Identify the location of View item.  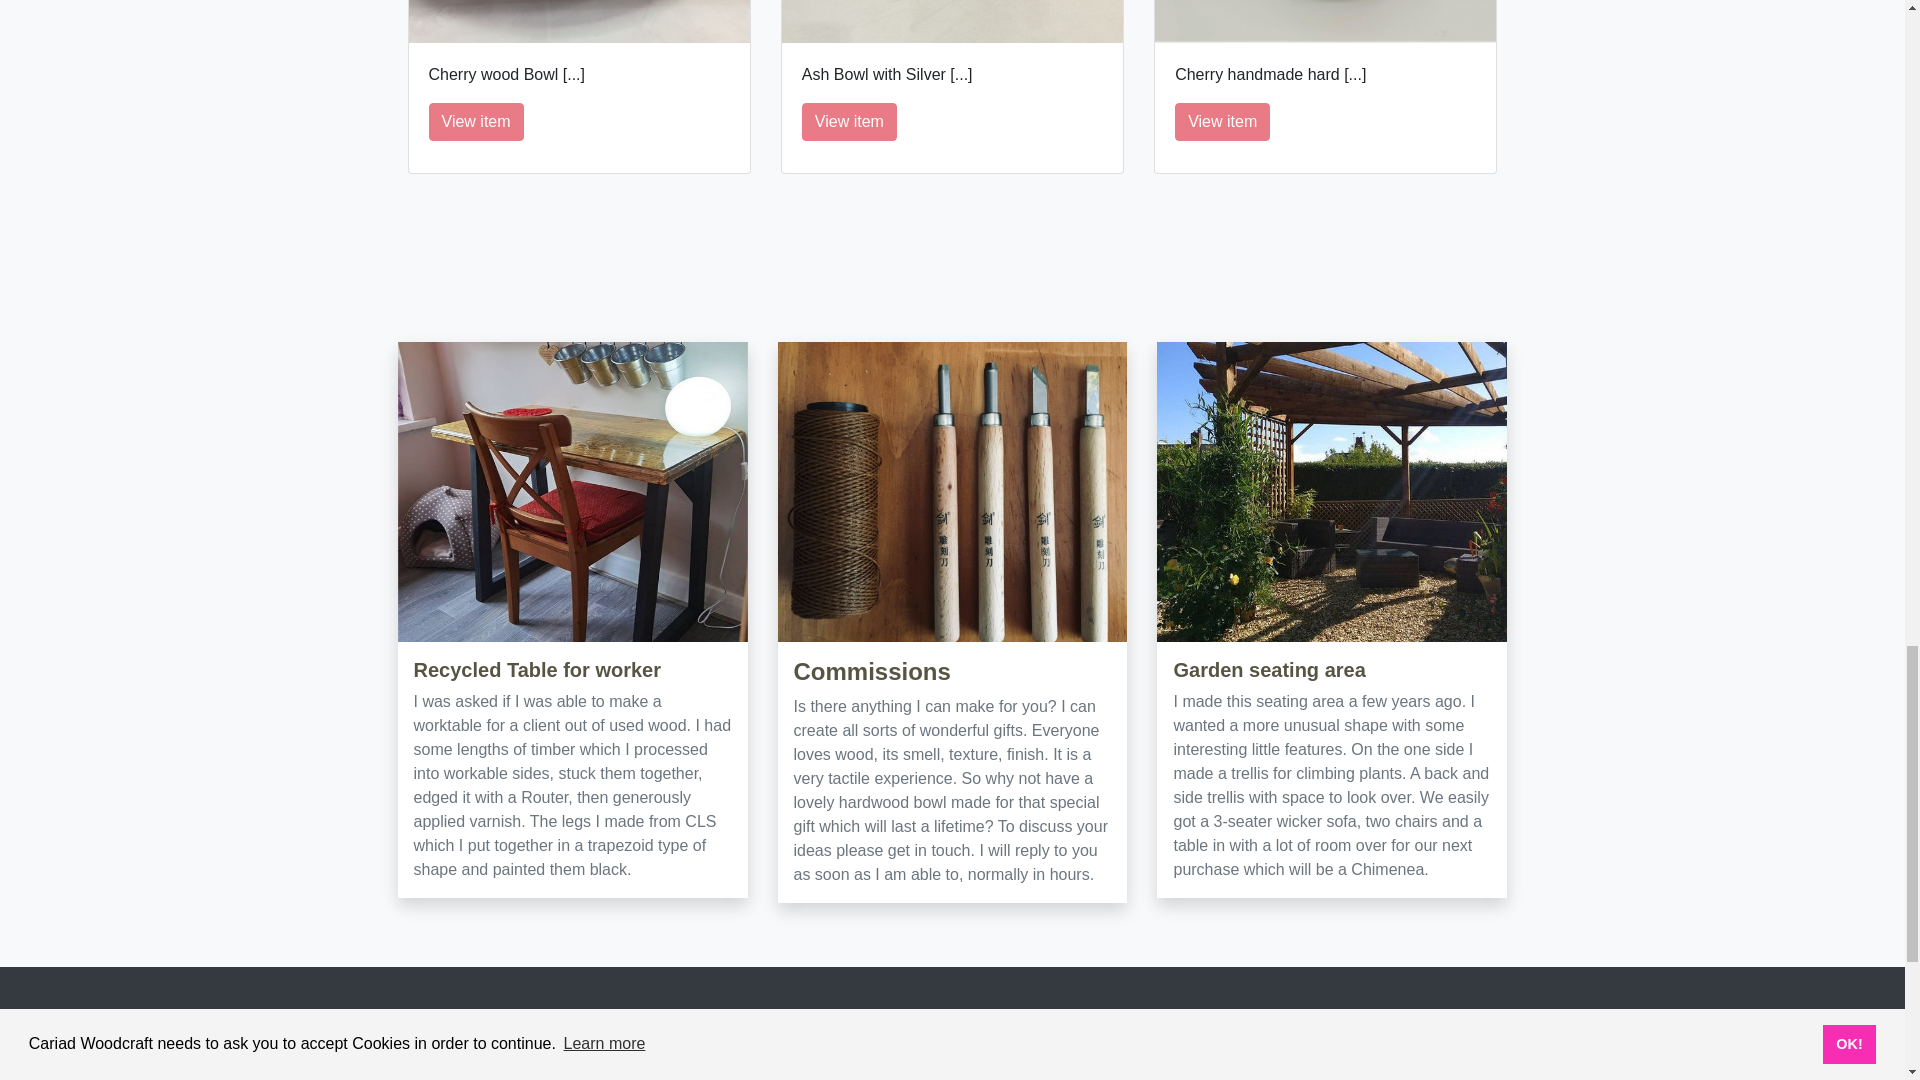
(849, 122).